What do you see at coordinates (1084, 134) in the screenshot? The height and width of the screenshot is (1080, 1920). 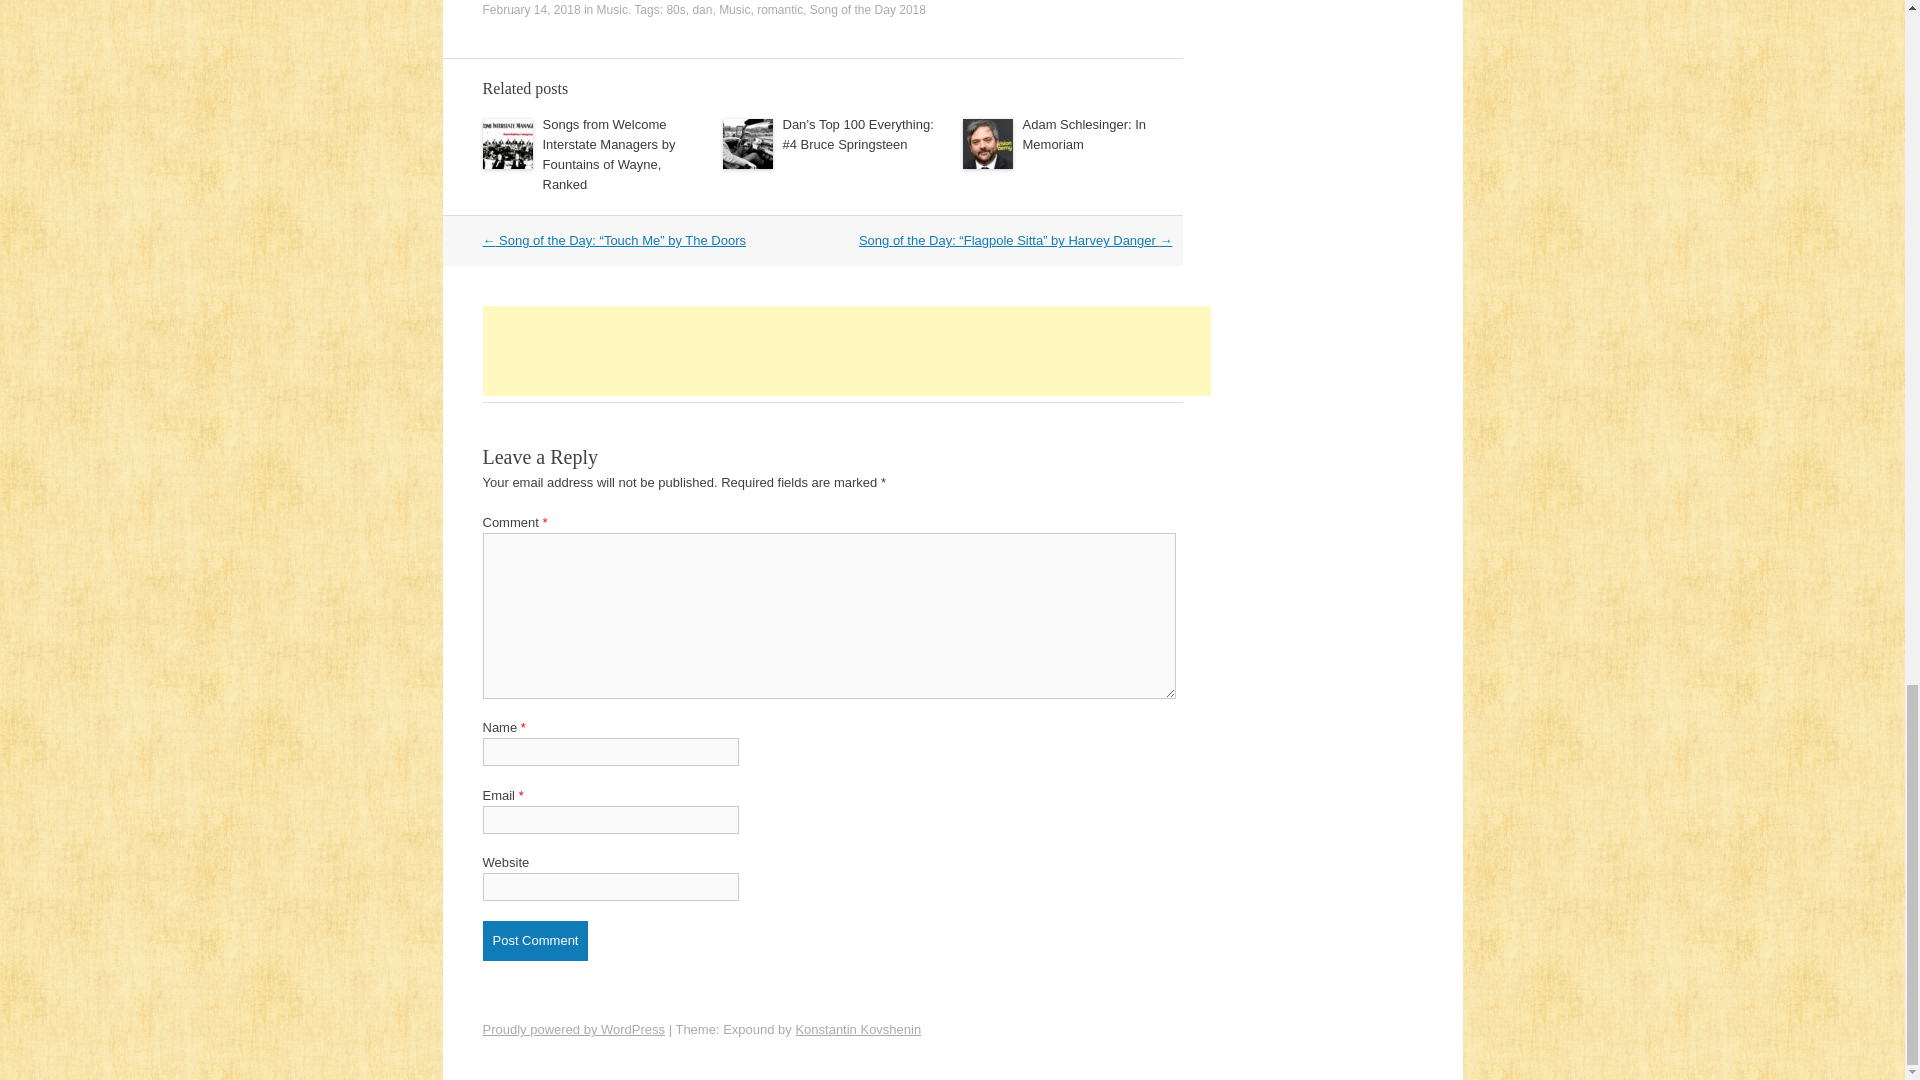 I see `Permalink to Adam Schlesinger: In Memoriam` at bounding box center [1084, 134].